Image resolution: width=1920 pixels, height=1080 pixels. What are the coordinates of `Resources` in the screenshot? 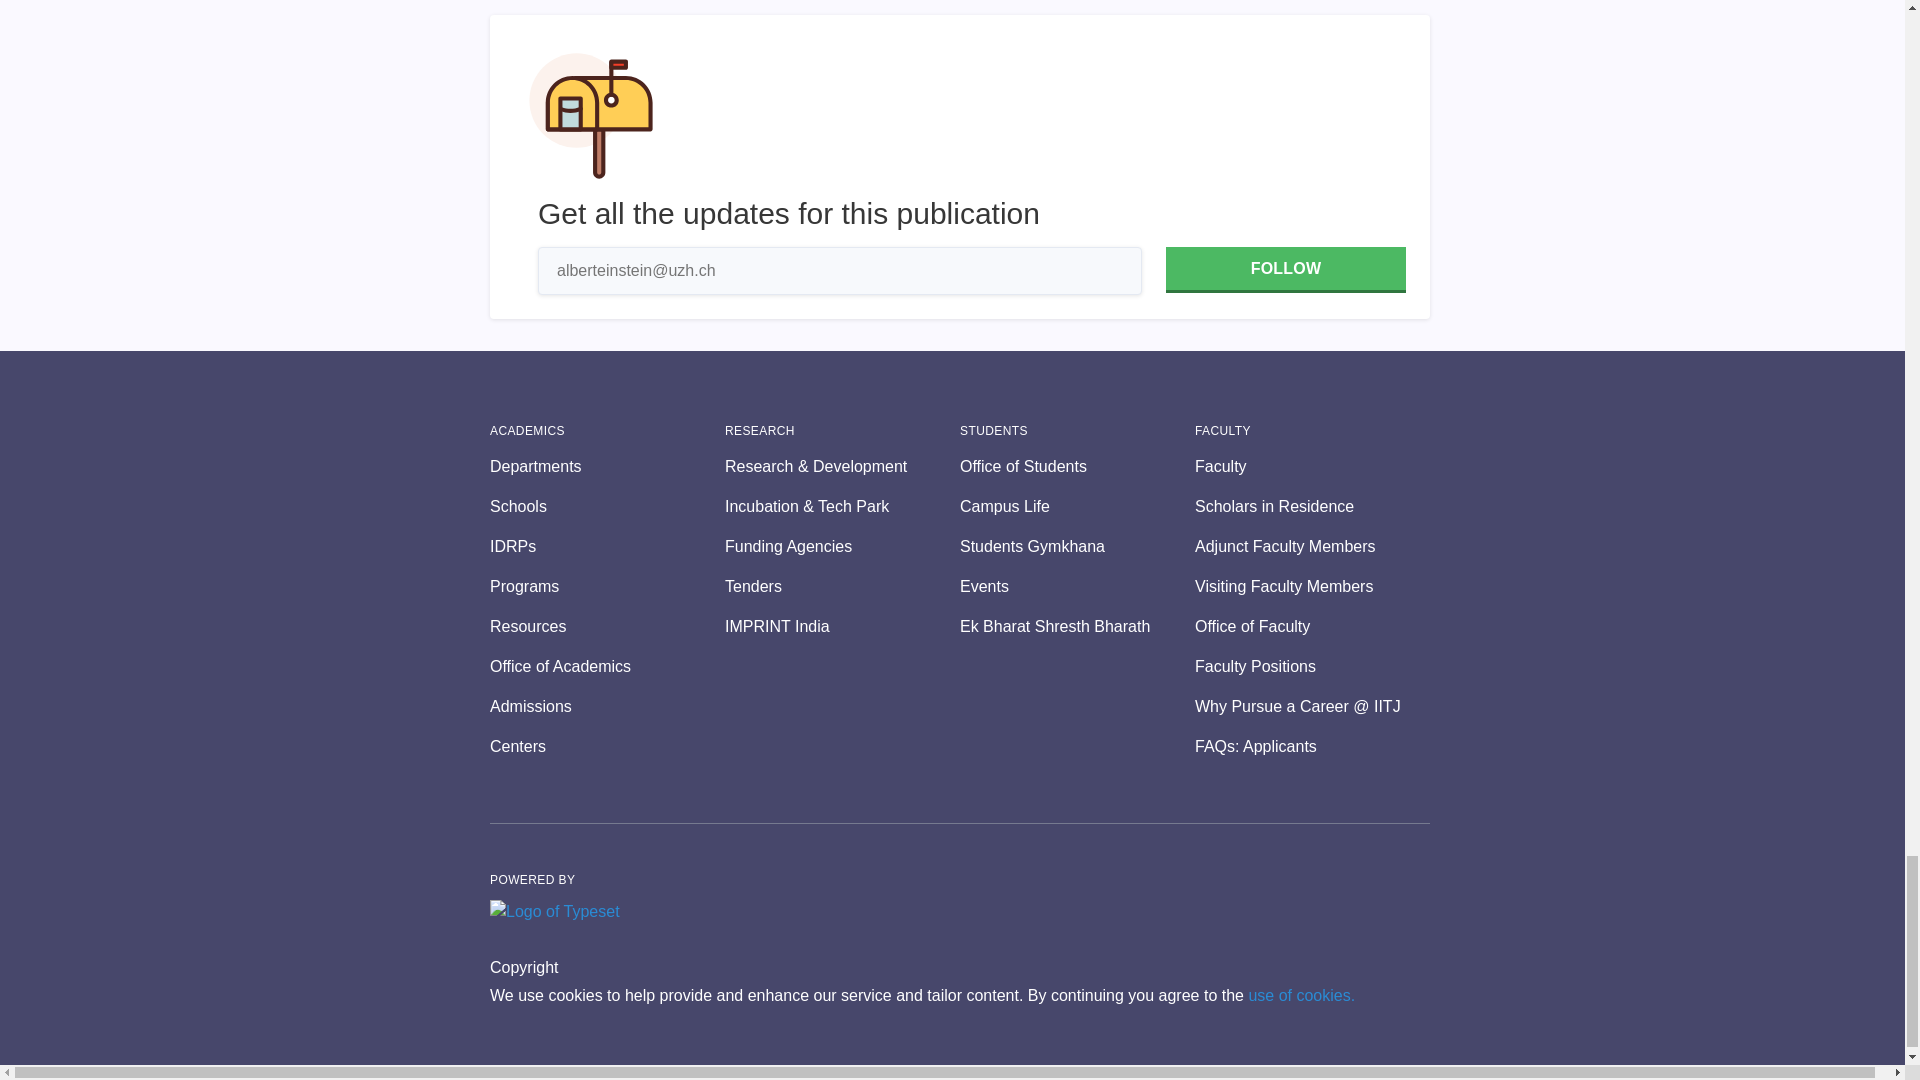 It's located at (607, 626).